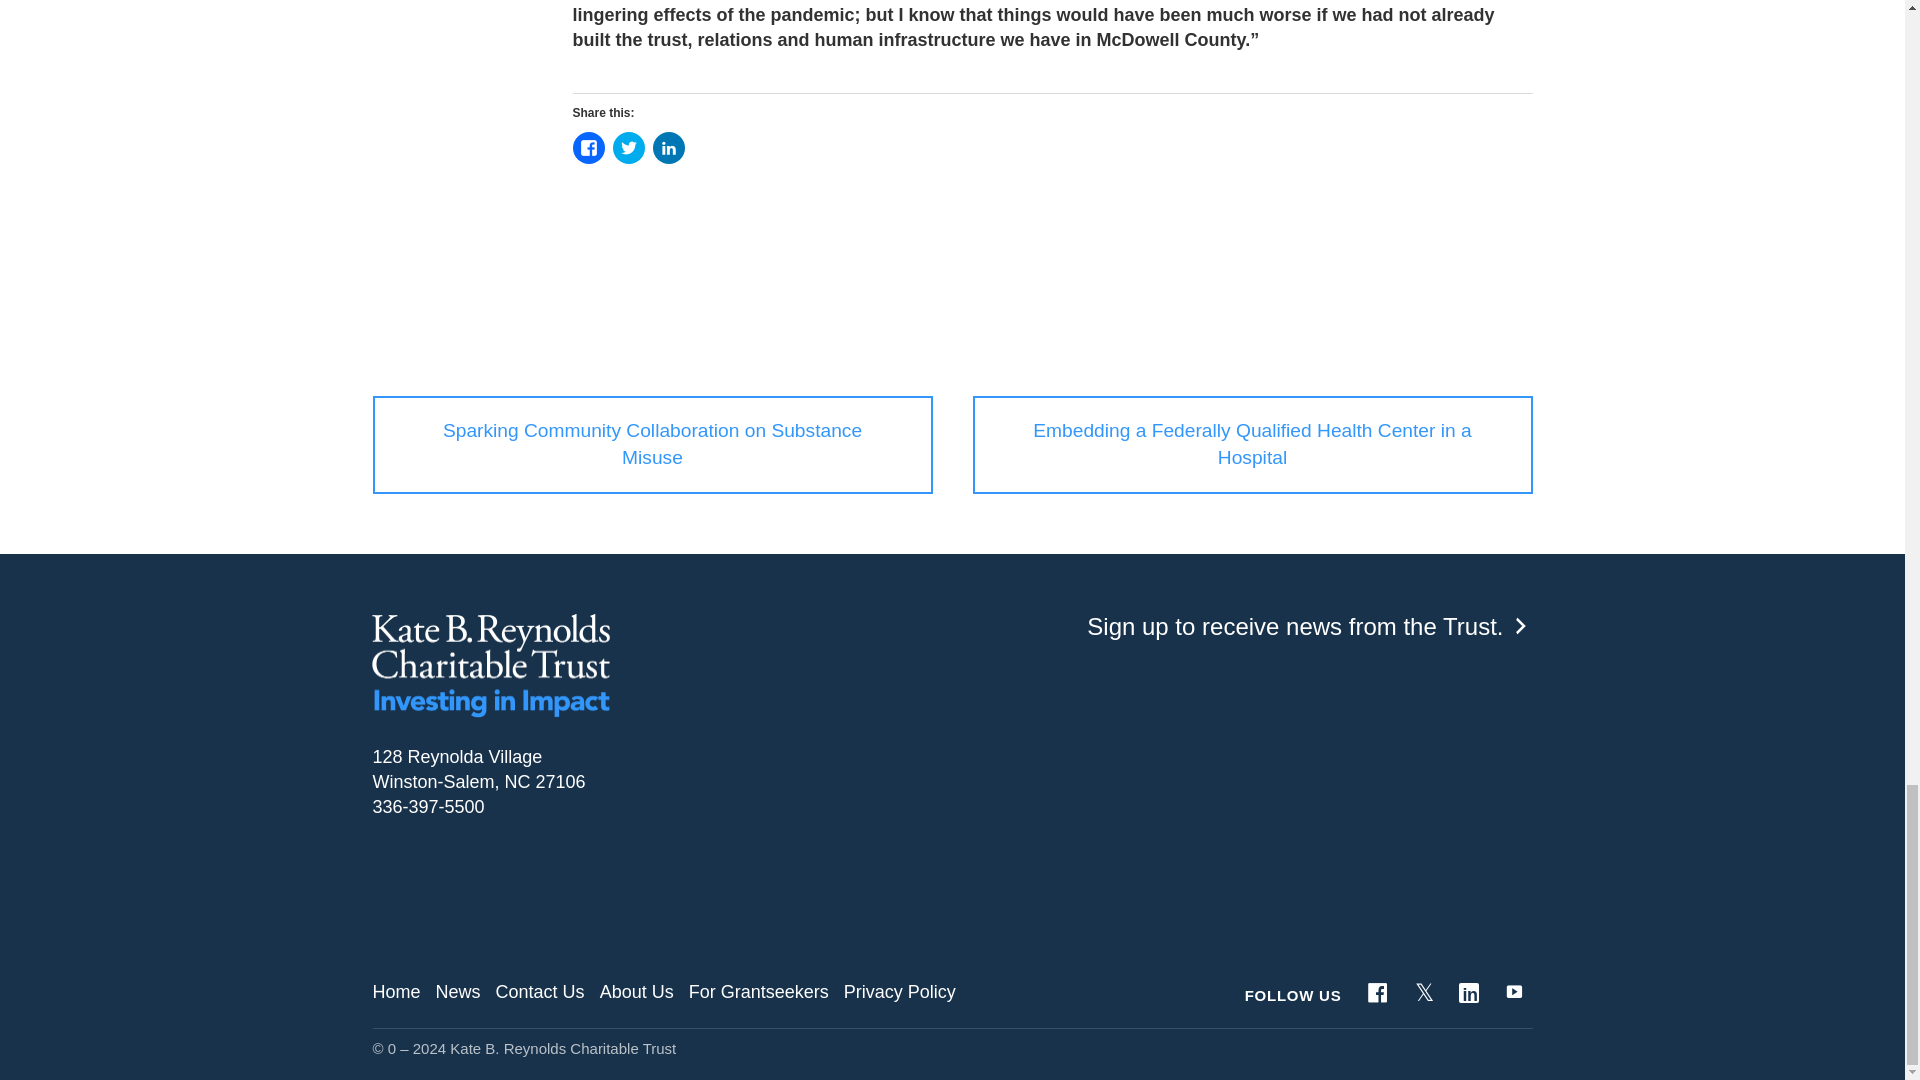 Image resolution: width=1920 pixels, height=1080 pixels. Describe the element at coordinates (588, 148) in the screenshot. I see `Click to share on Facebook` at that location.